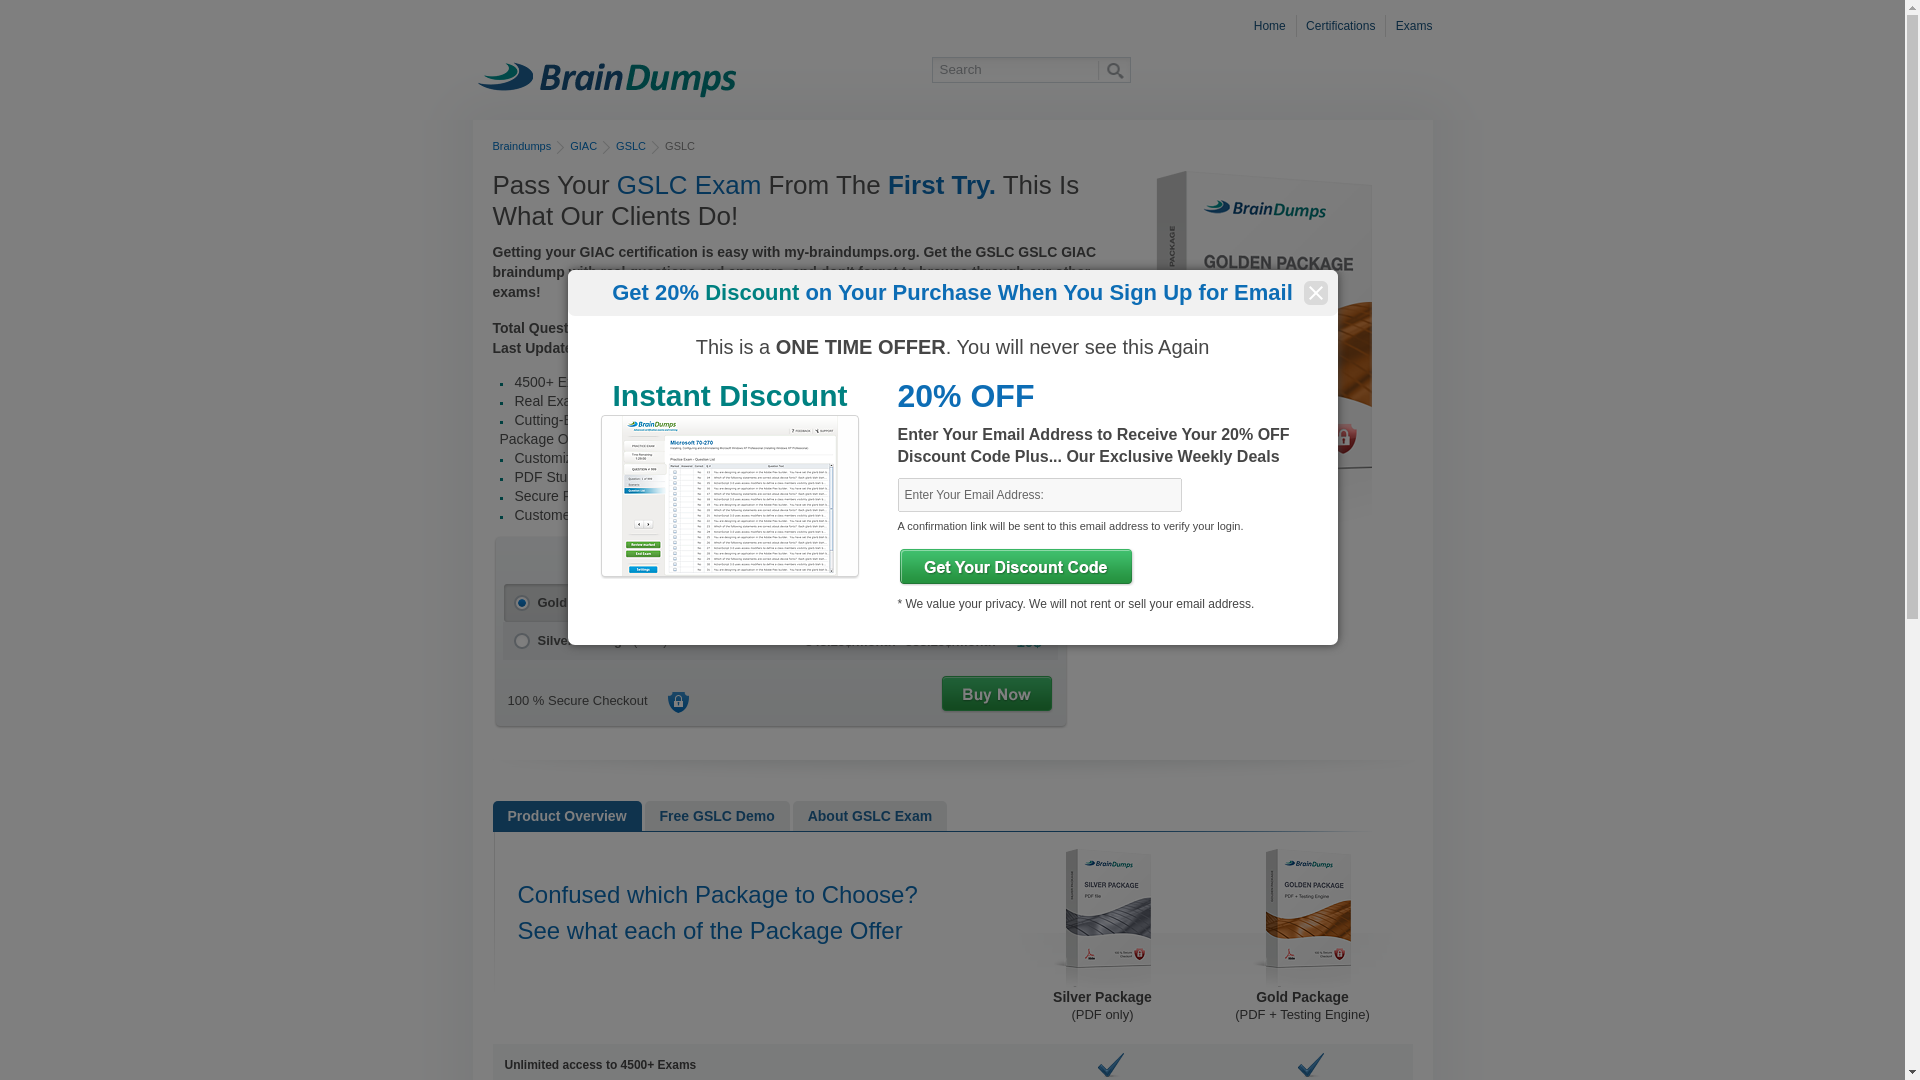 The height and width of the screenshot is (1080, 1920). Describe the element at coordinates (606, 76) in the screenshot. I see `my-braindumps.org` at that location.